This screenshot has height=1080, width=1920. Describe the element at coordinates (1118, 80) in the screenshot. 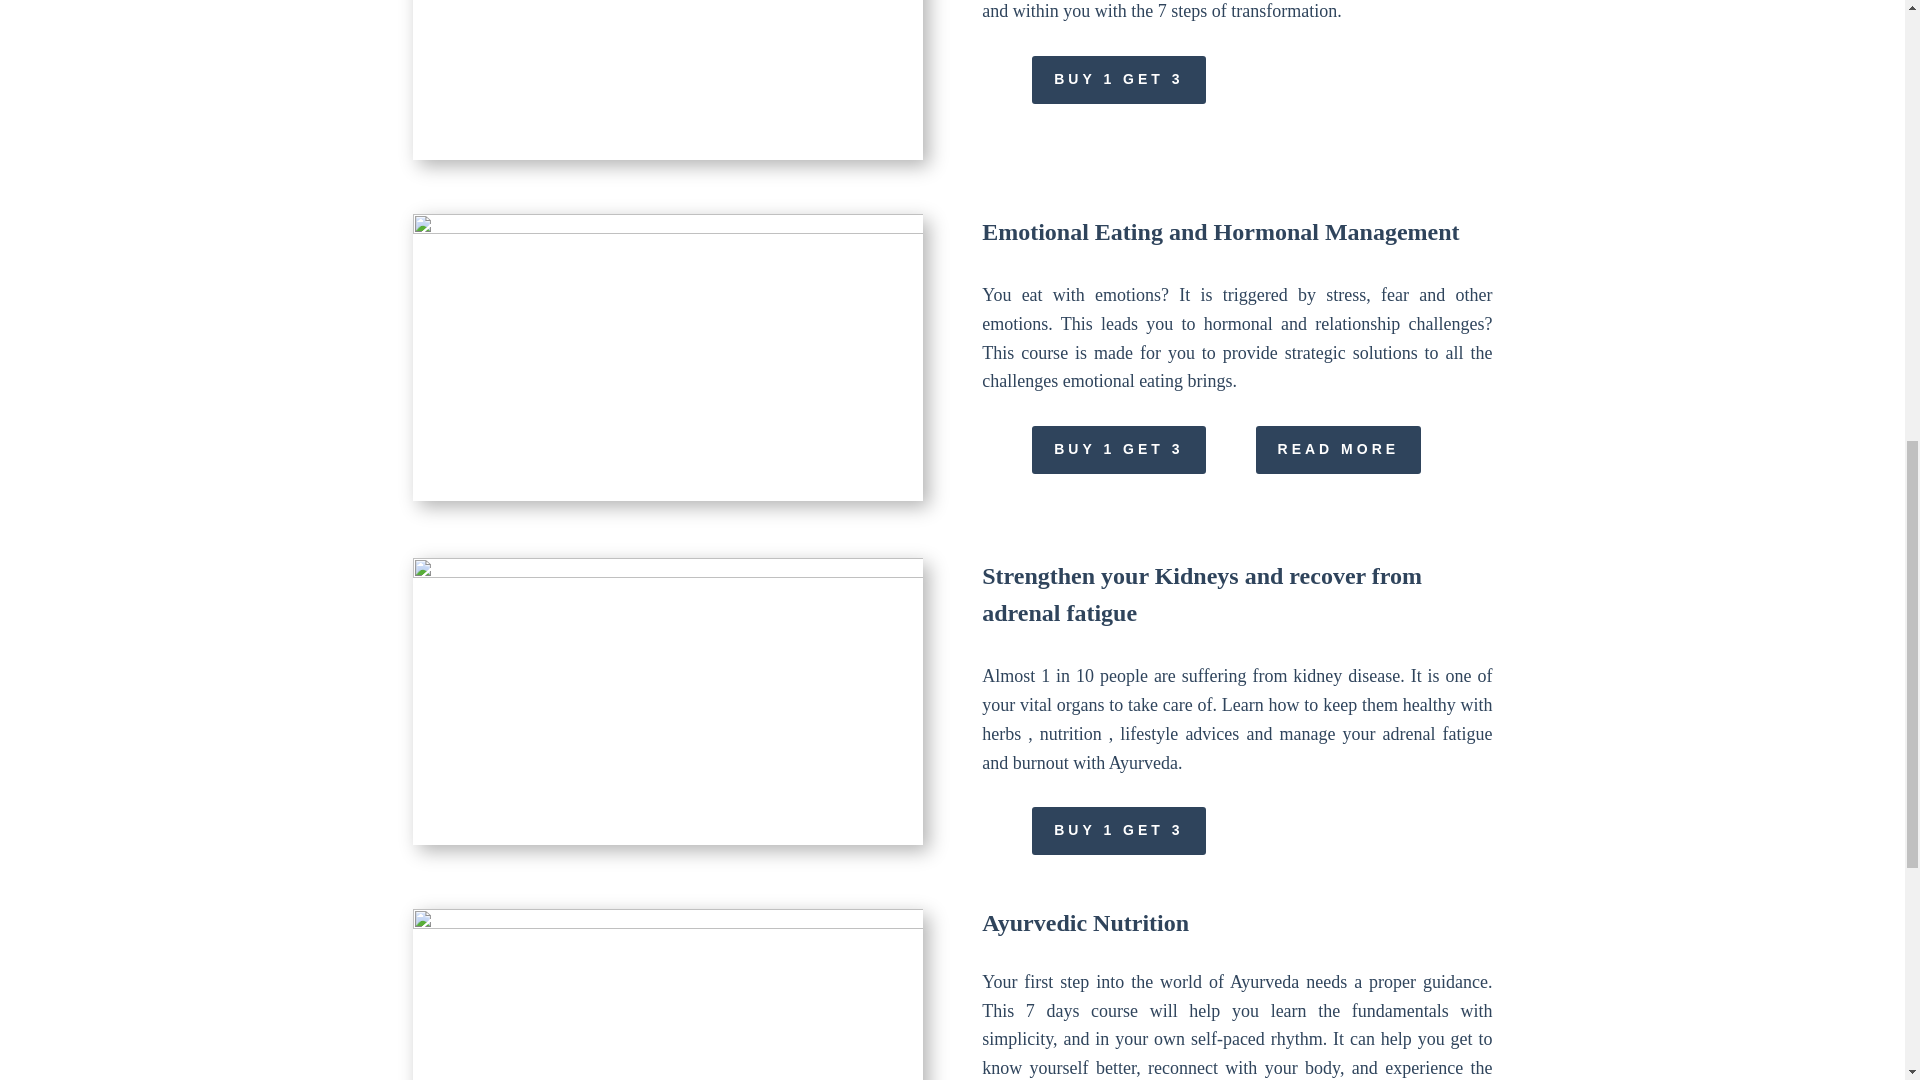

I see `BUY 1 GET 3` at that location.